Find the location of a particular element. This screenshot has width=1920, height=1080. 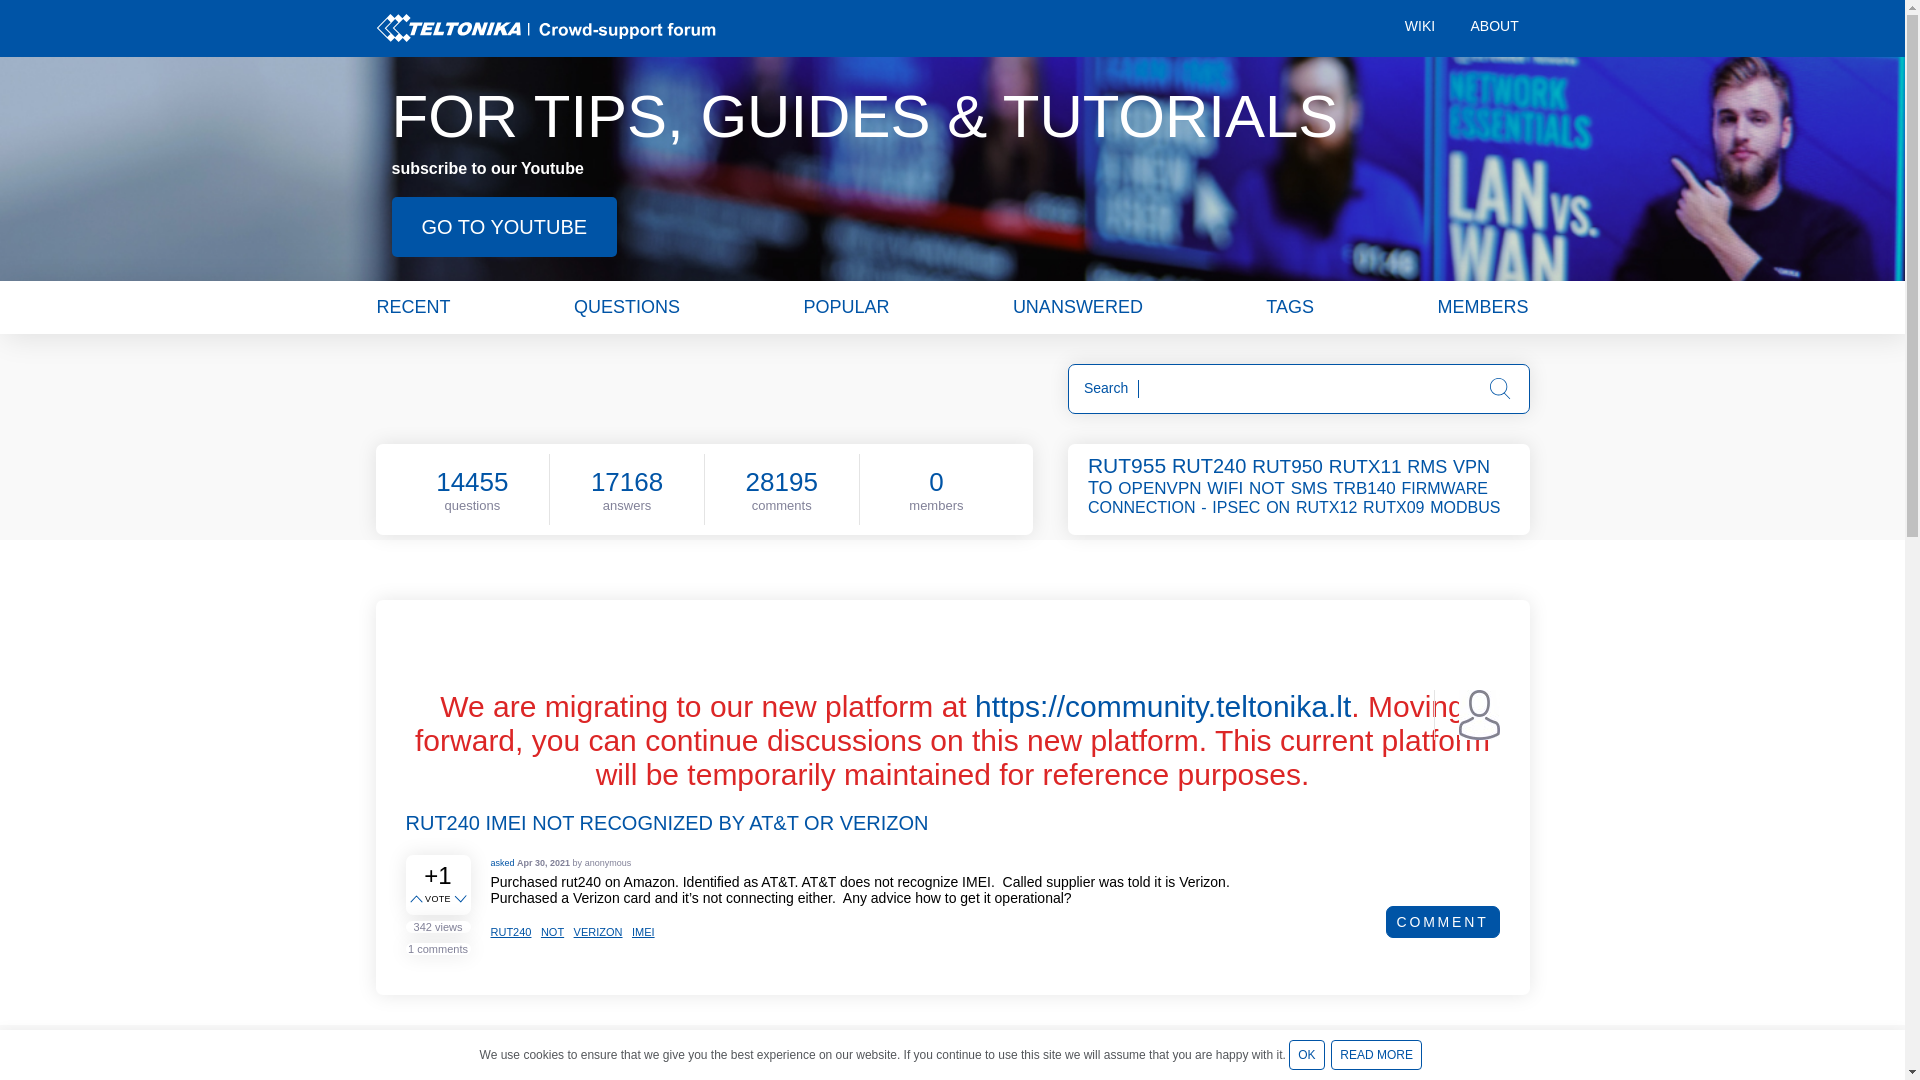

ABOUT is located at coordinates (1492, 28).